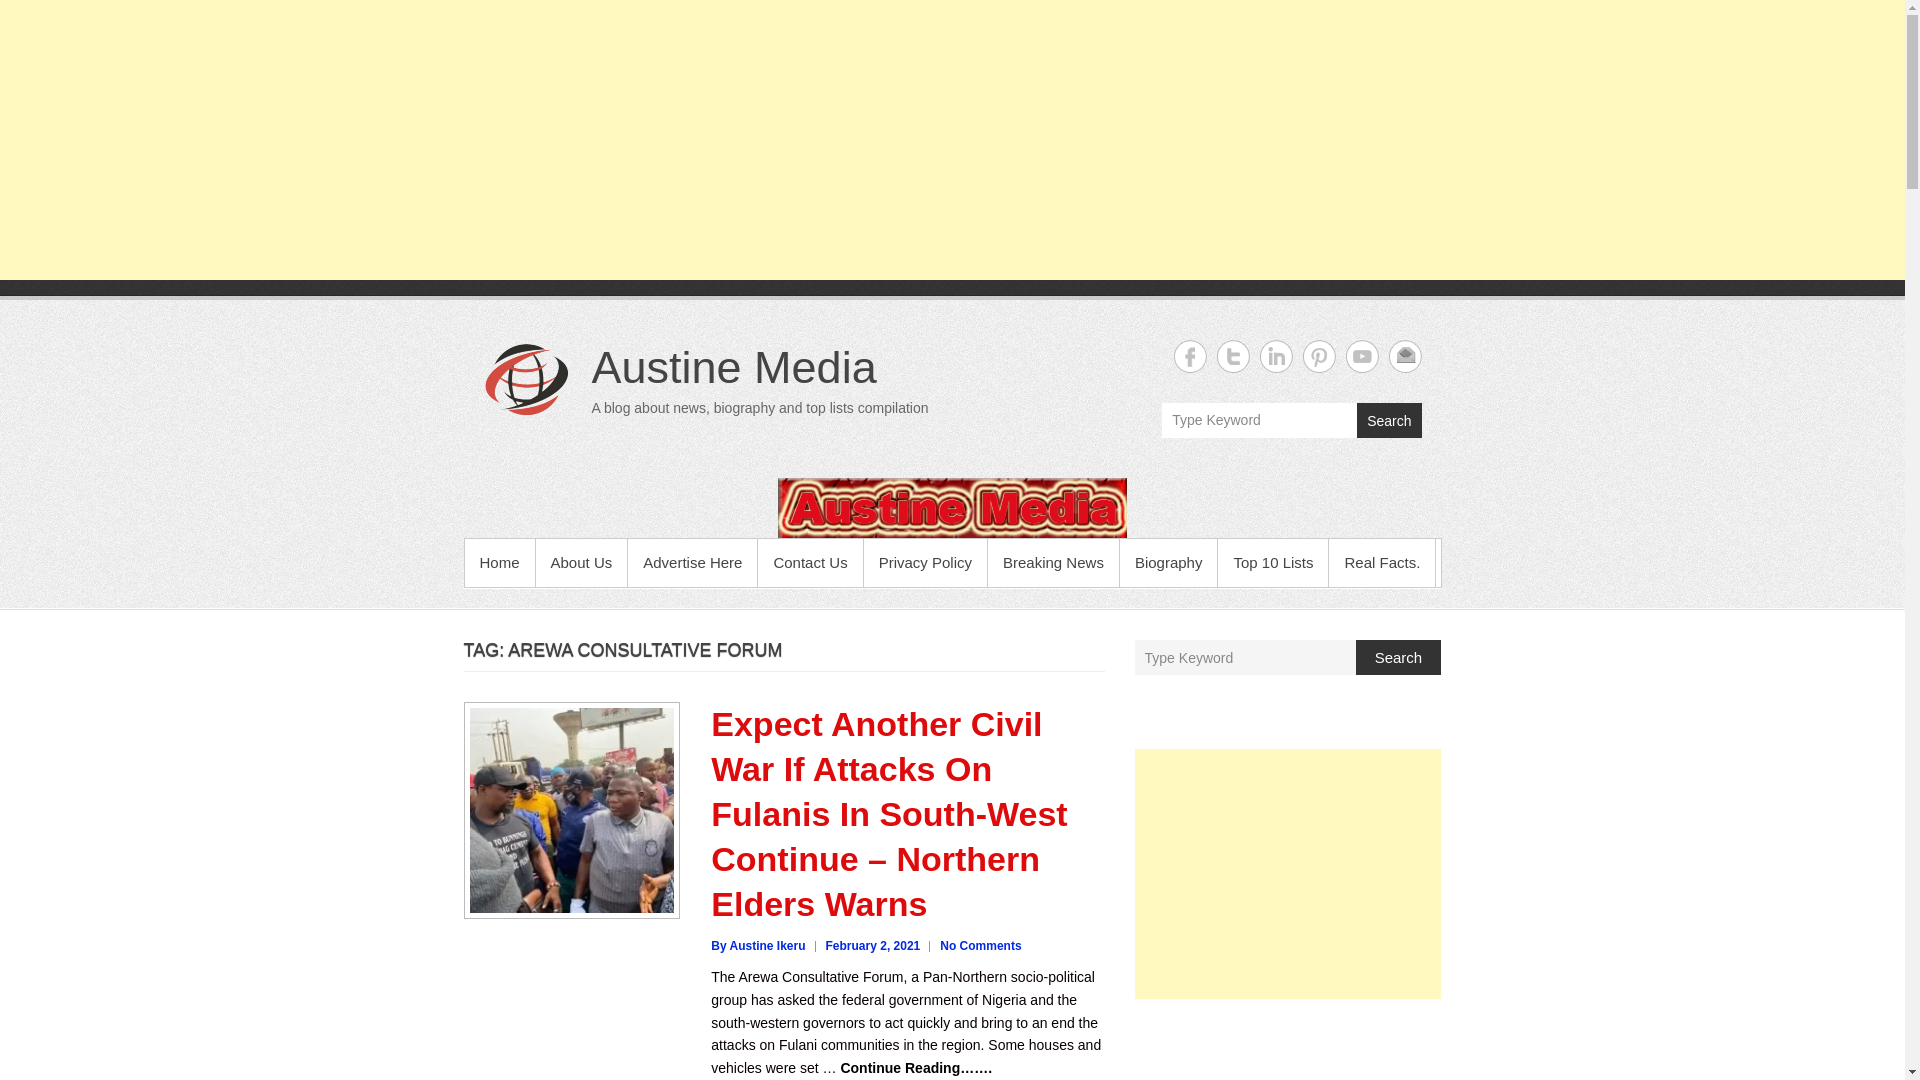 The height and width of the screenshot is (1080, 1920). I want to click on Advertise Here, so click(692, 562).